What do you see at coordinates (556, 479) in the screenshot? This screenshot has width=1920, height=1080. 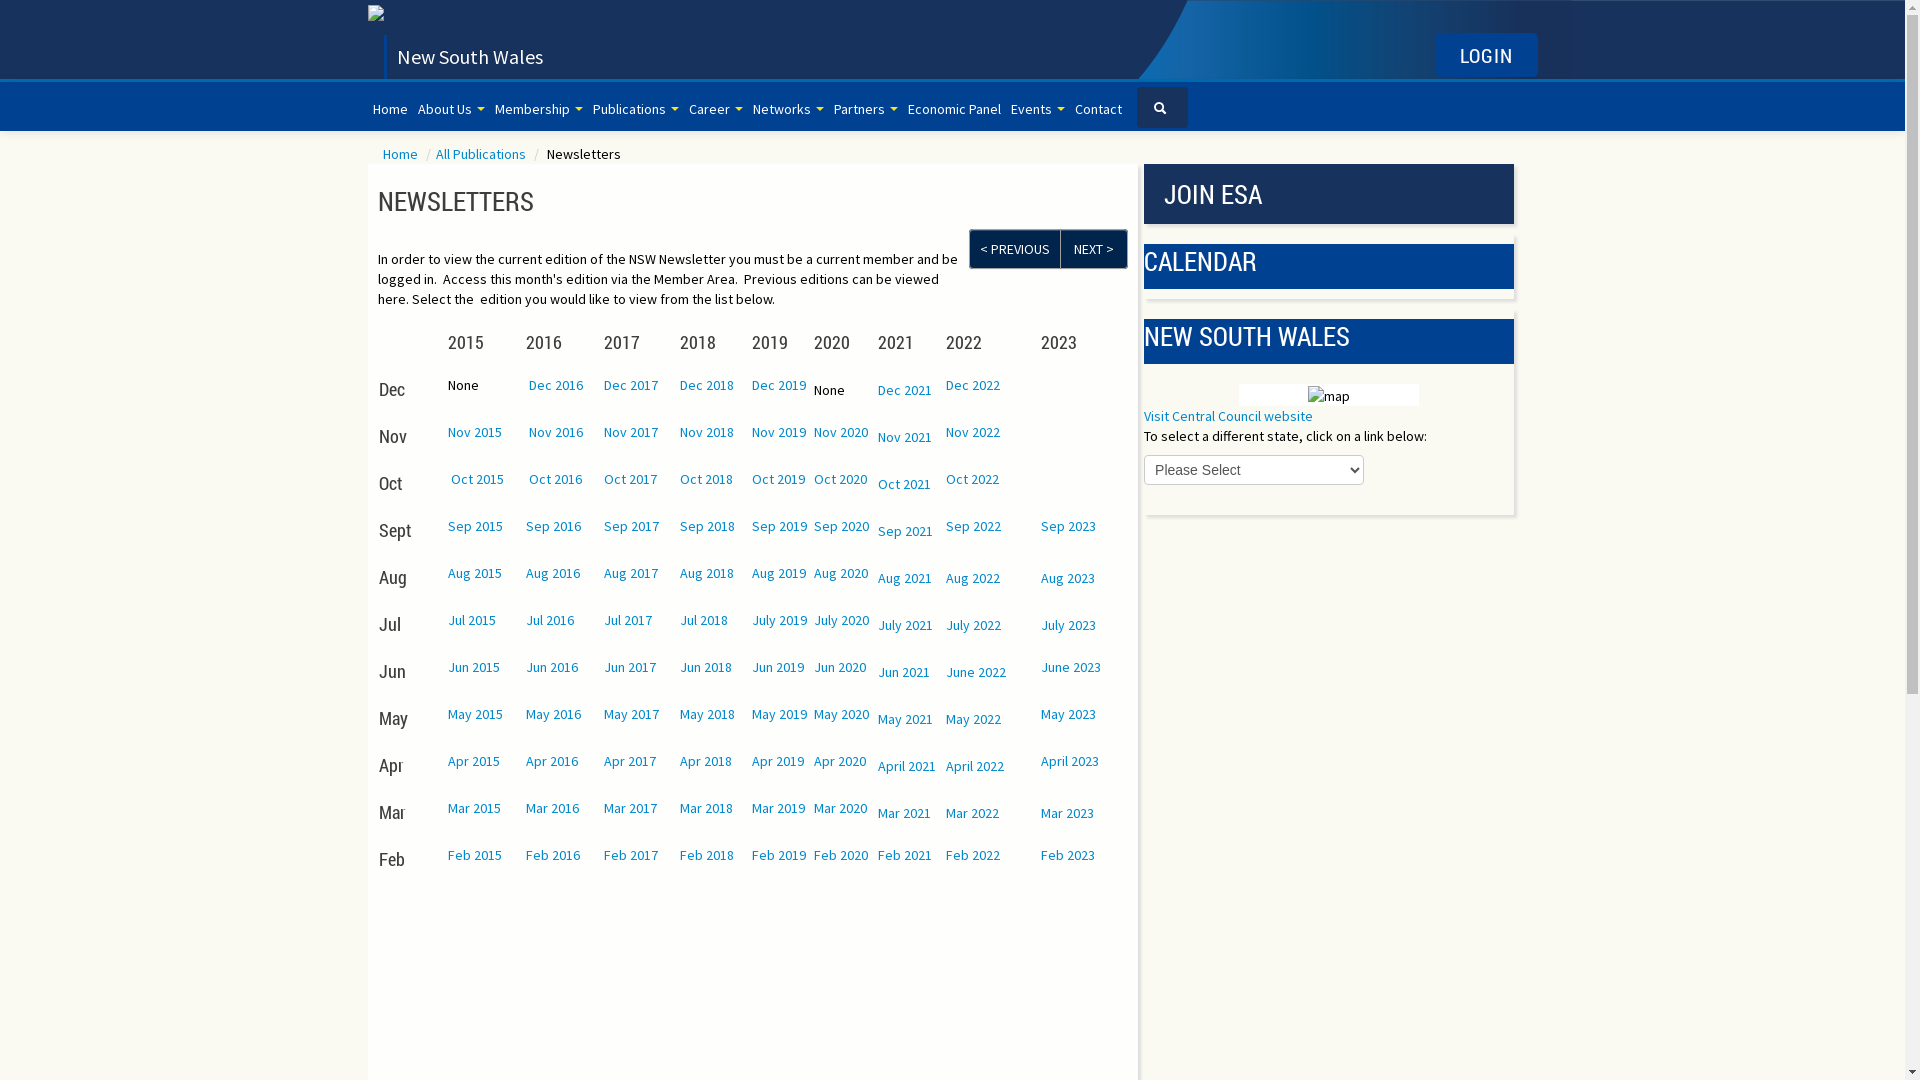 I see `Oct 2016` at bounding box center [556, 479].